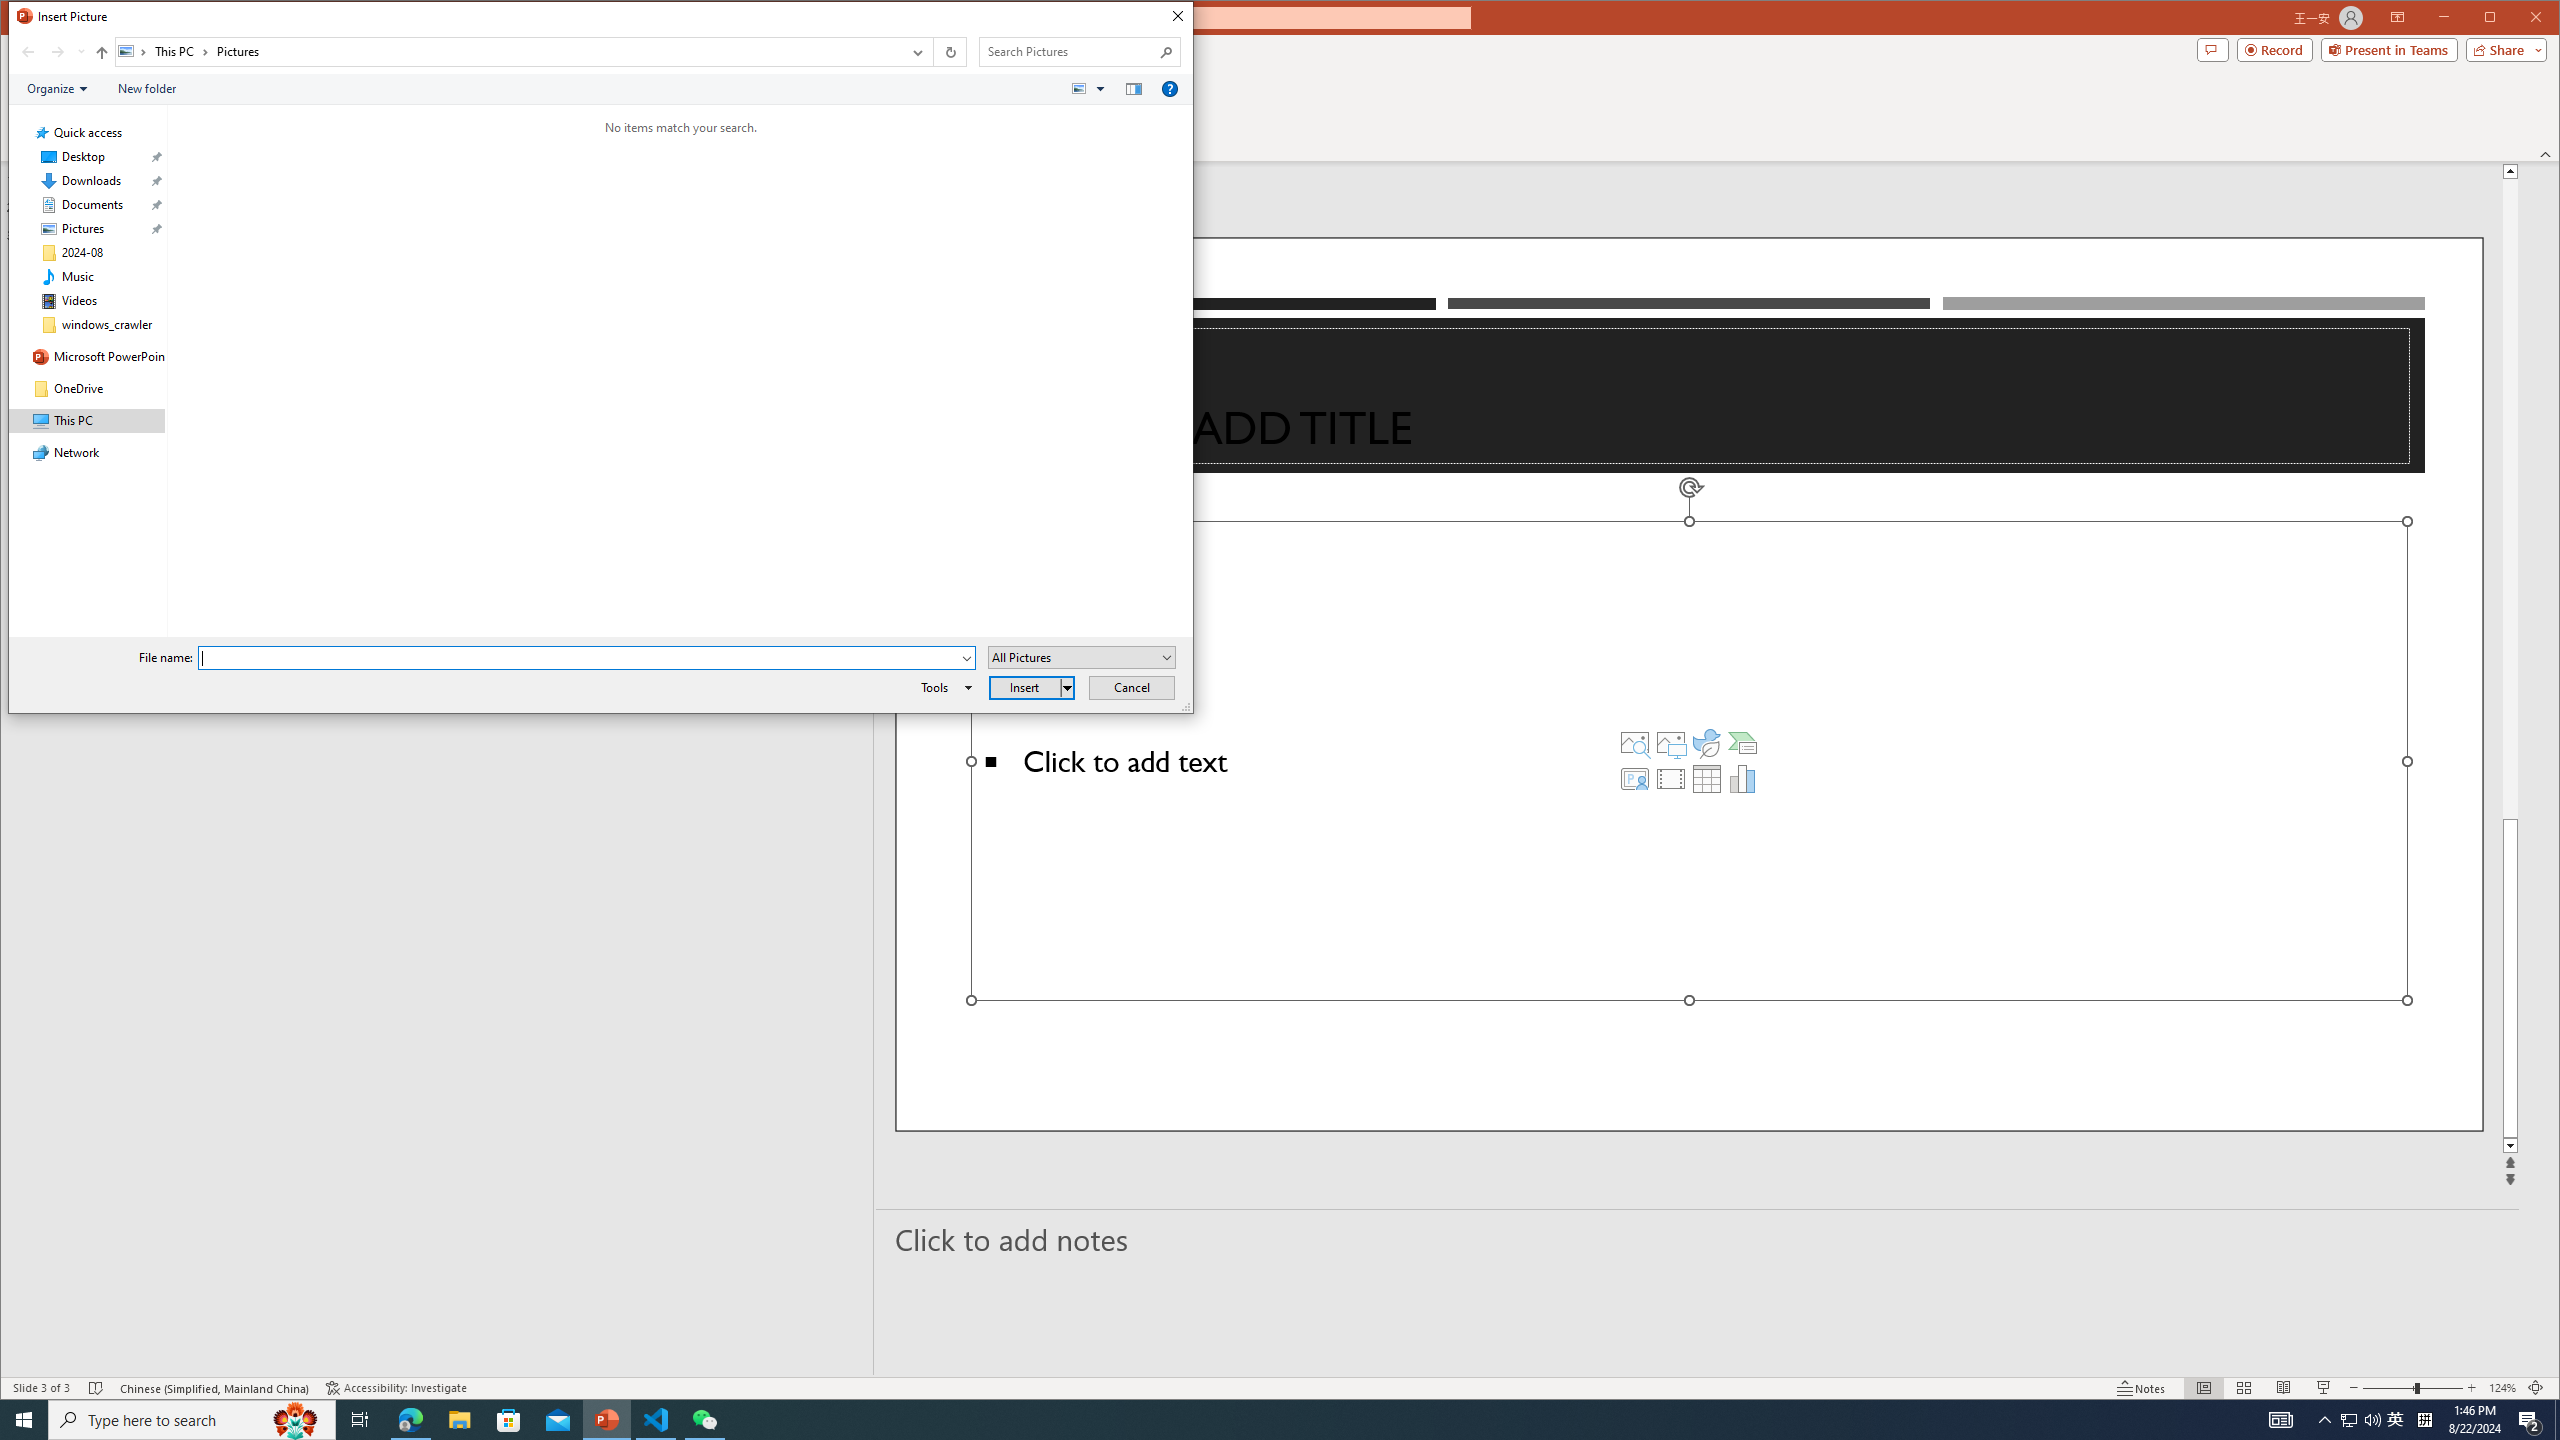 The image size is (2560, 1440). I want to click on Microsoft Edge - 1 running window, so click(410, 1420).